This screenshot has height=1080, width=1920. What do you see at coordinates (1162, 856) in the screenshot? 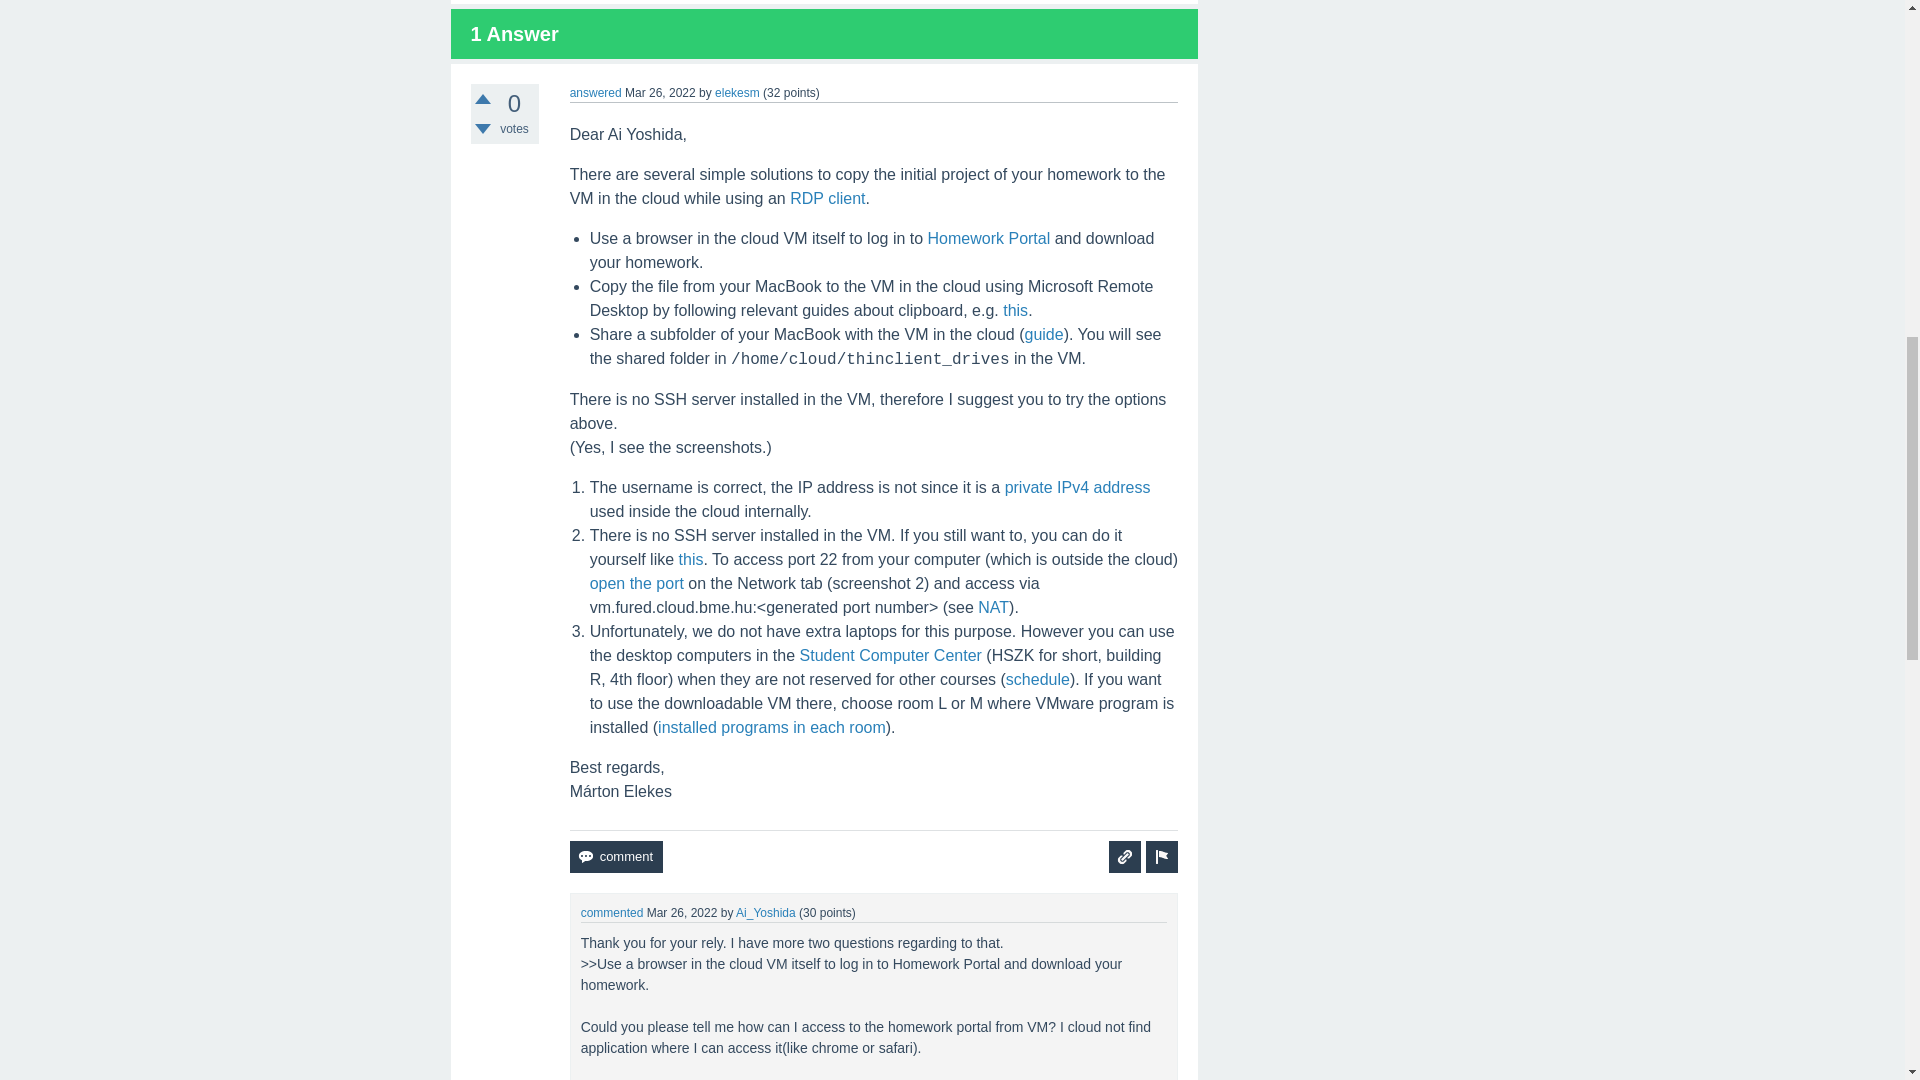
I see `Flag this answer as spam or inappropriate` at bounding box center [1162, 856].